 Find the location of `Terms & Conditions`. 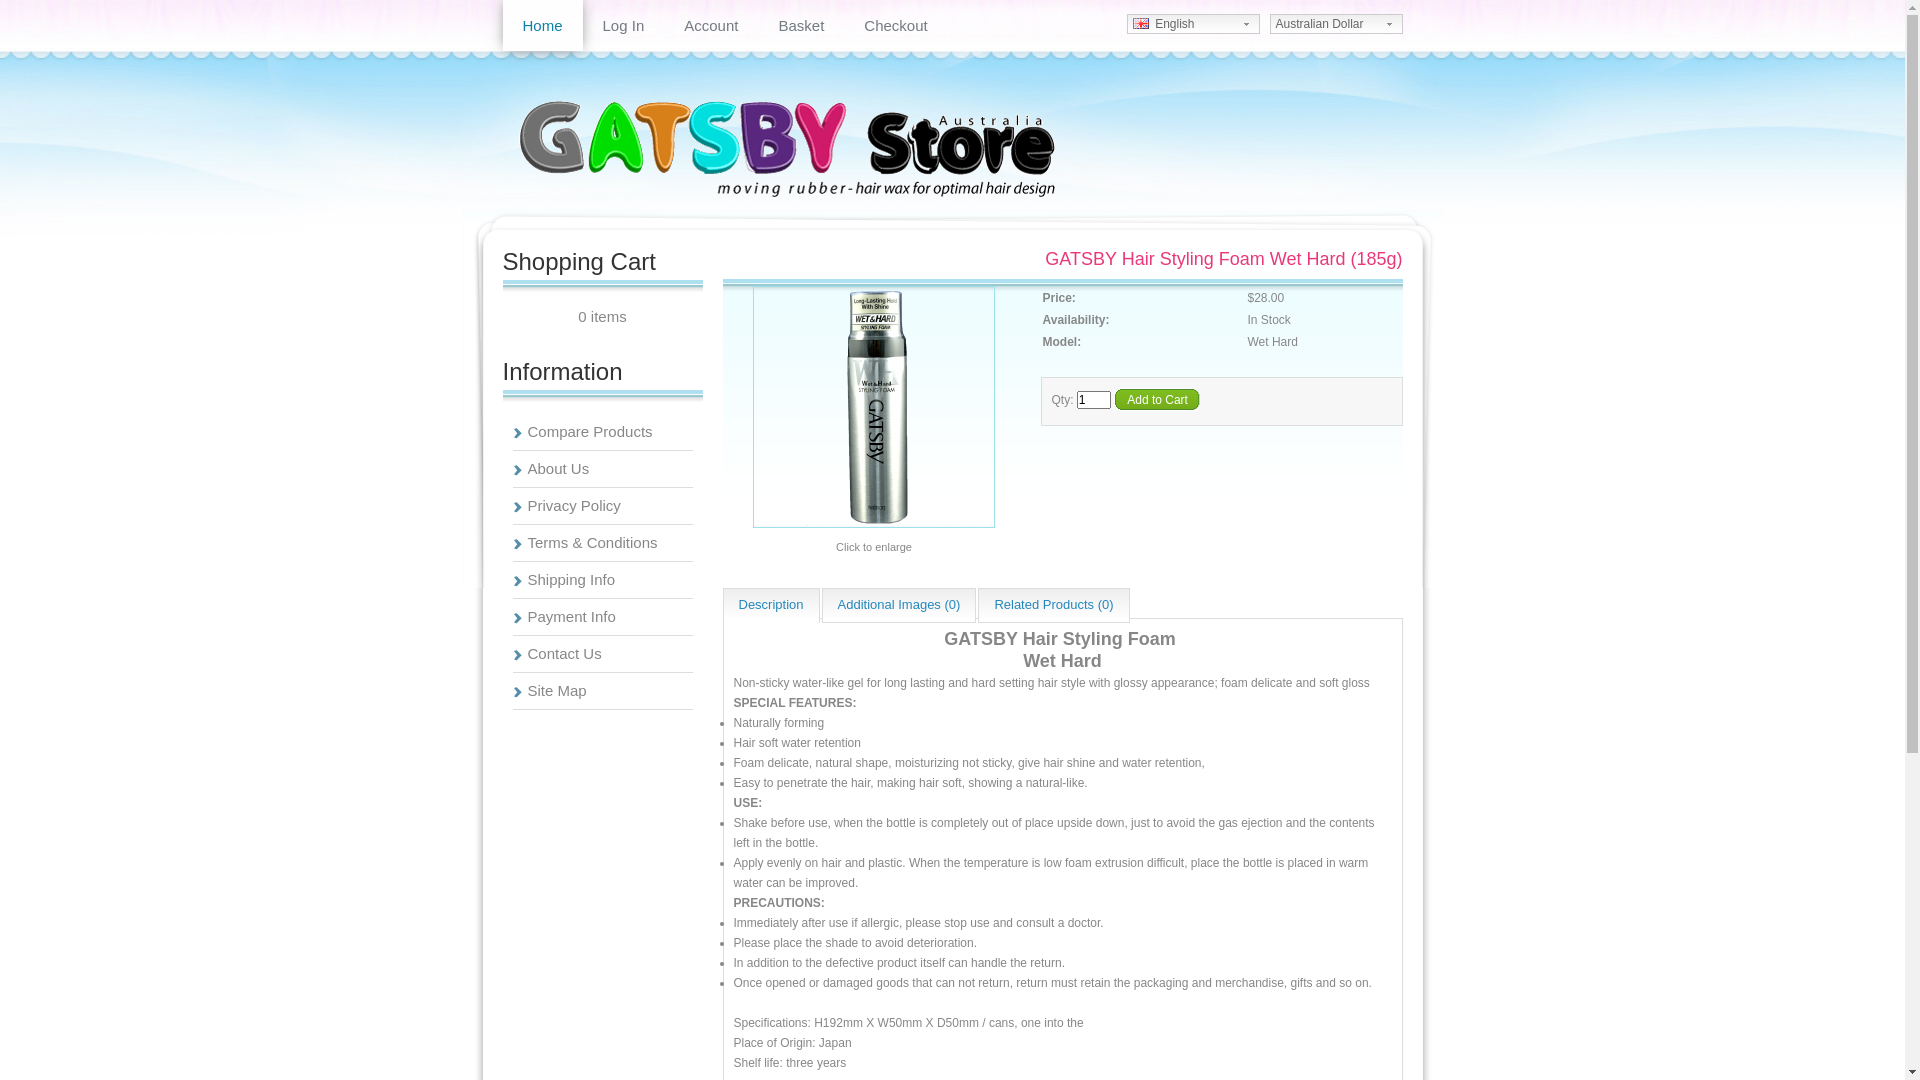

Terms & Conditions is located at coordinates (593, 542).